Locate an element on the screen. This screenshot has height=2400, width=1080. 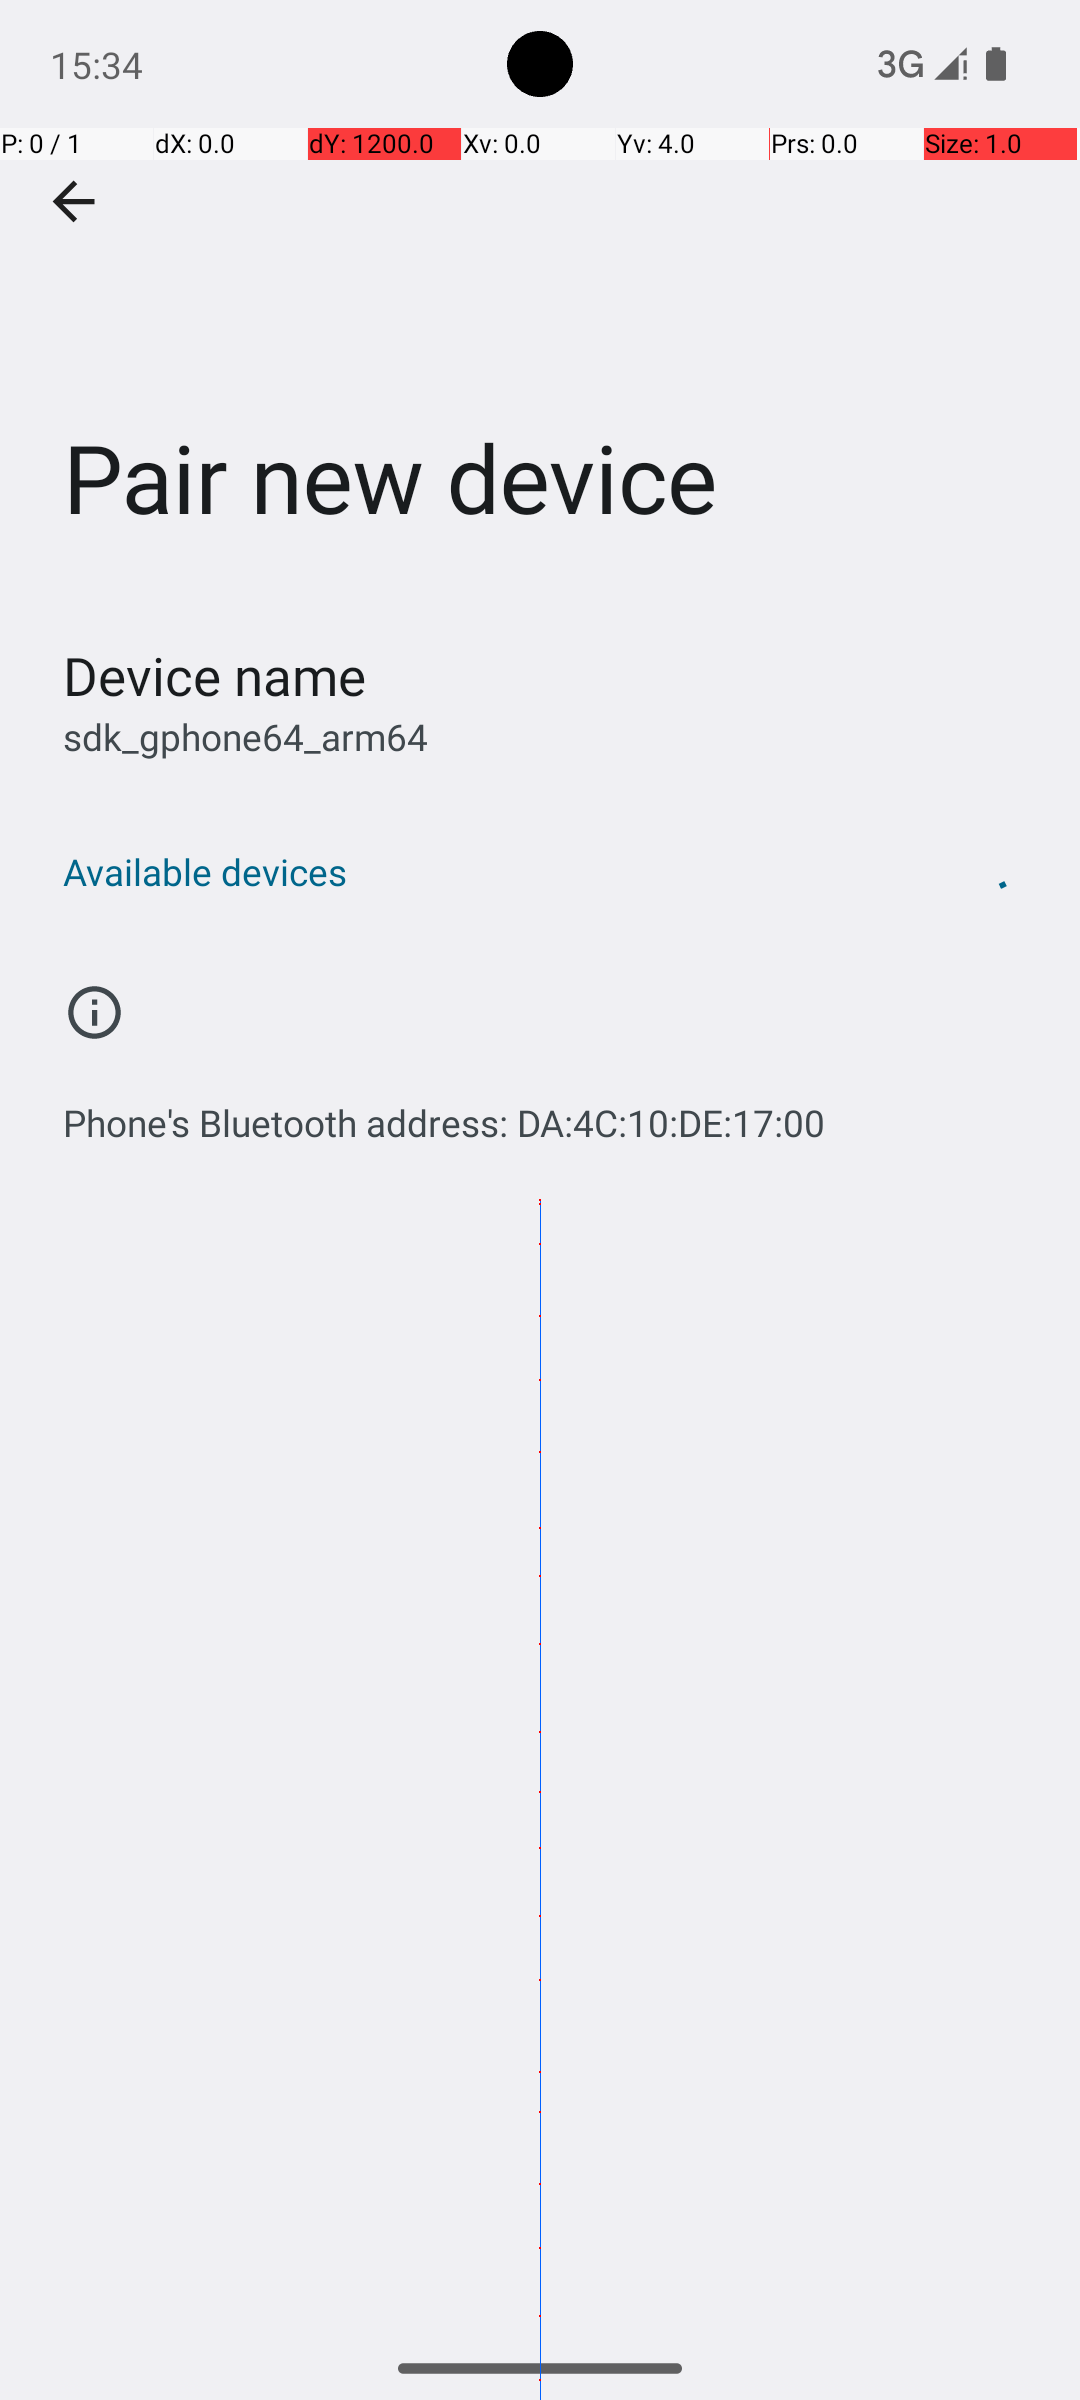
Available devices is located at coordinates (488, 872).